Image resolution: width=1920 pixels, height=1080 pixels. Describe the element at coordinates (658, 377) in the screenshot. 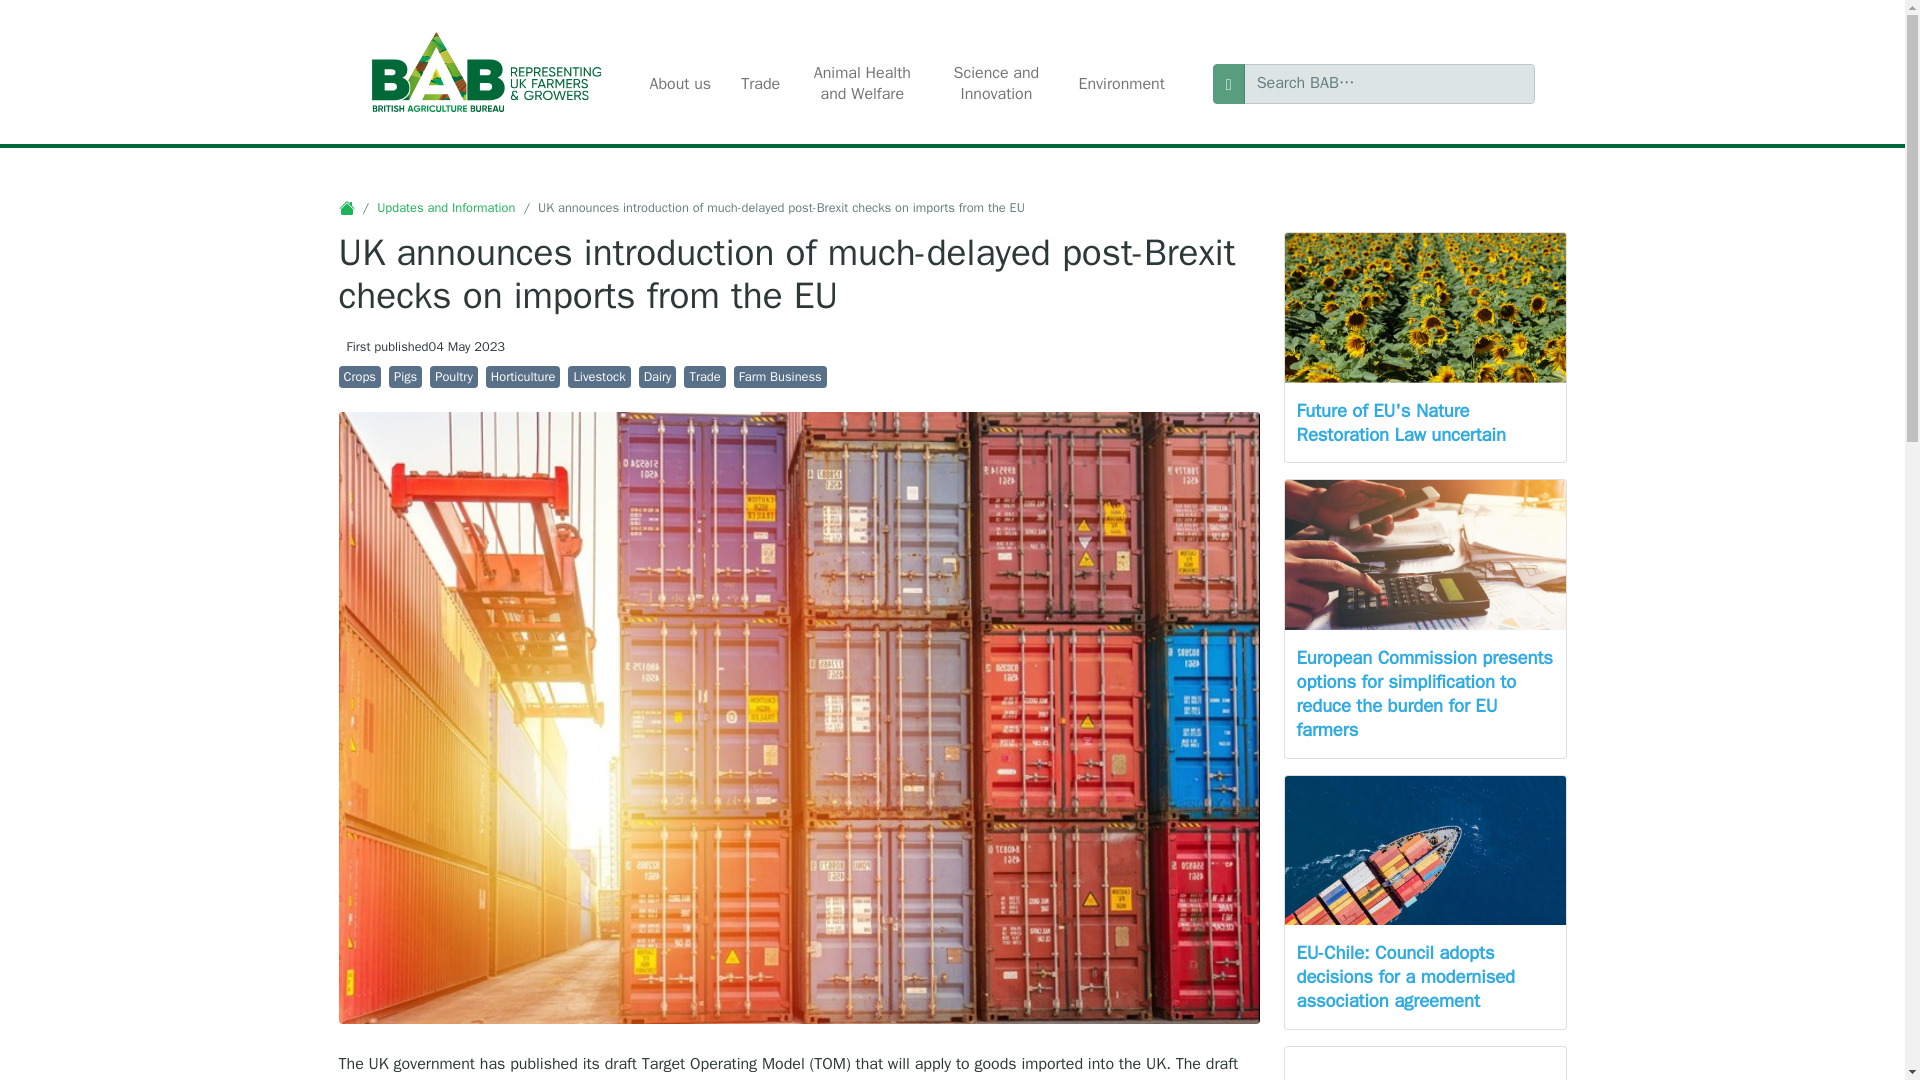

I see `Dairy` at that location.